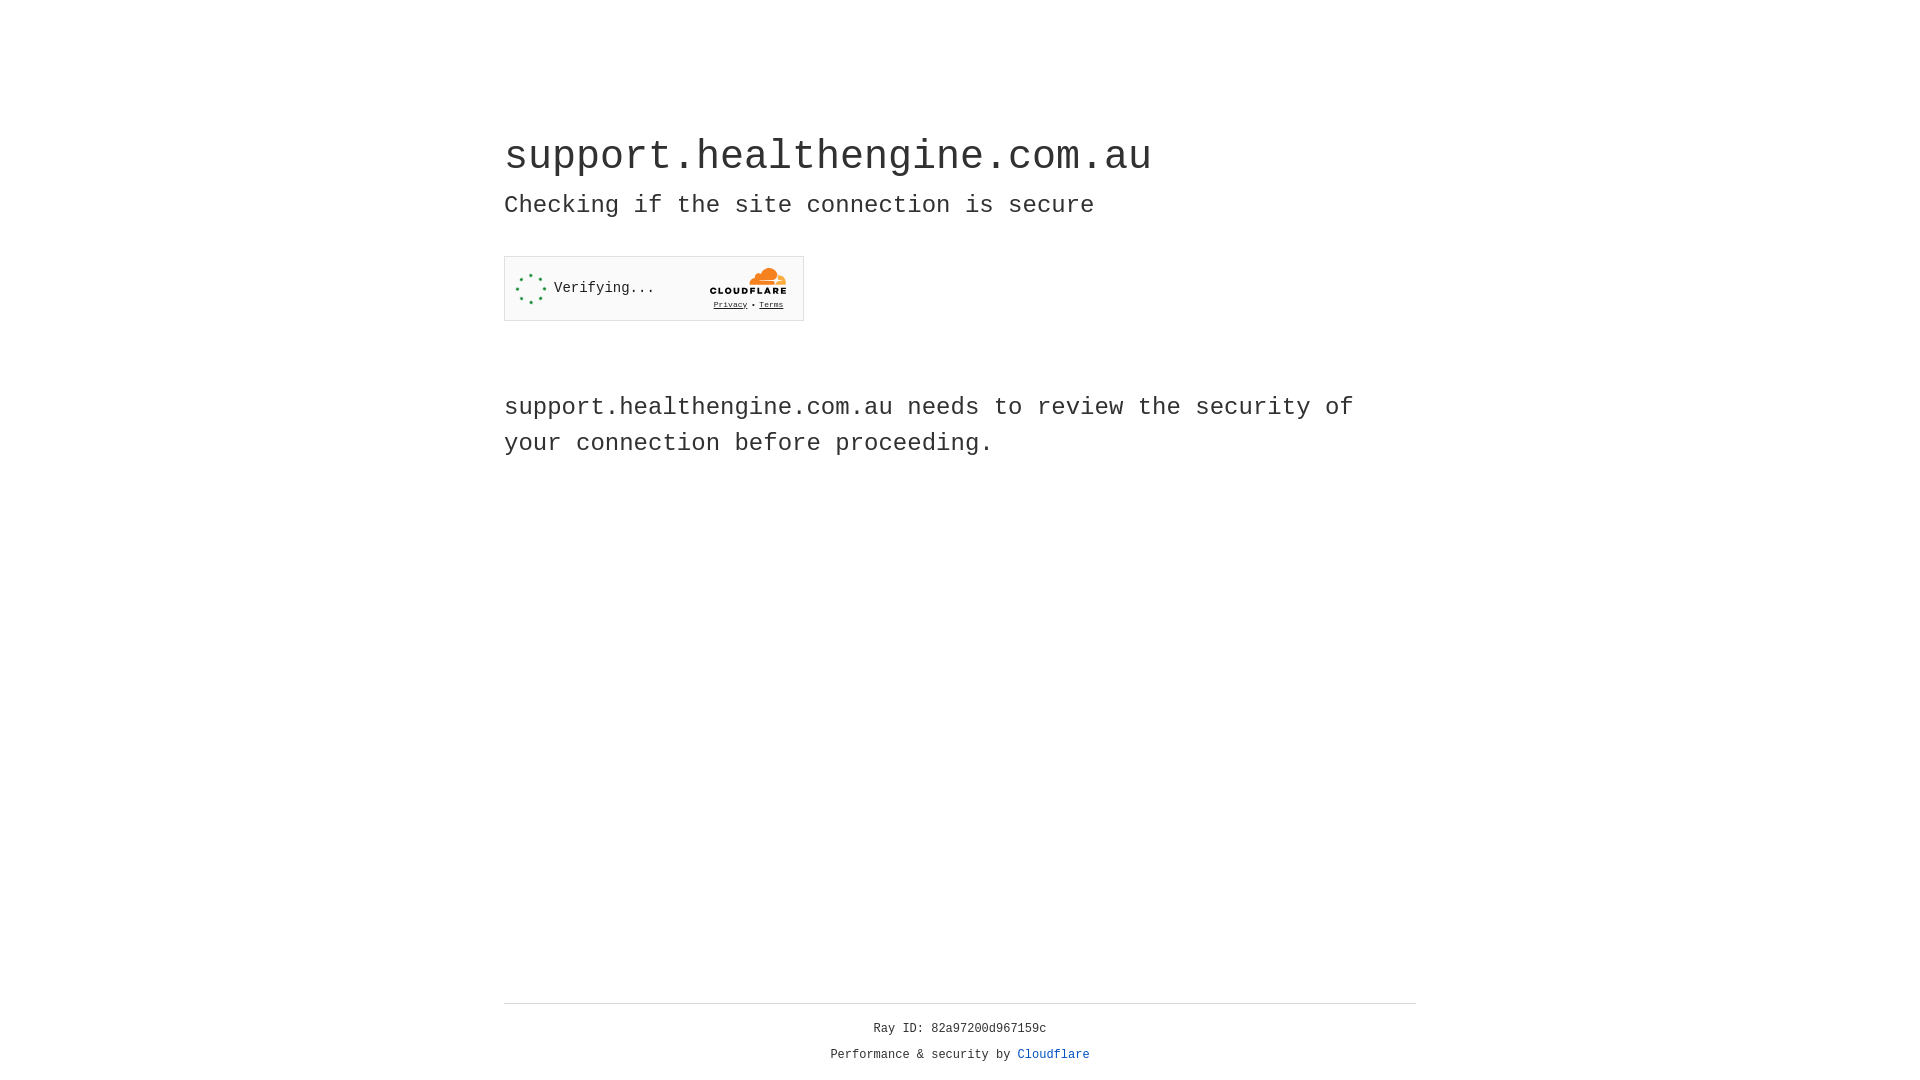  Describe the element at coordinates (654, 288) in the screenshot. I see `Widget containing a Cloudflare security challenge` at that location.